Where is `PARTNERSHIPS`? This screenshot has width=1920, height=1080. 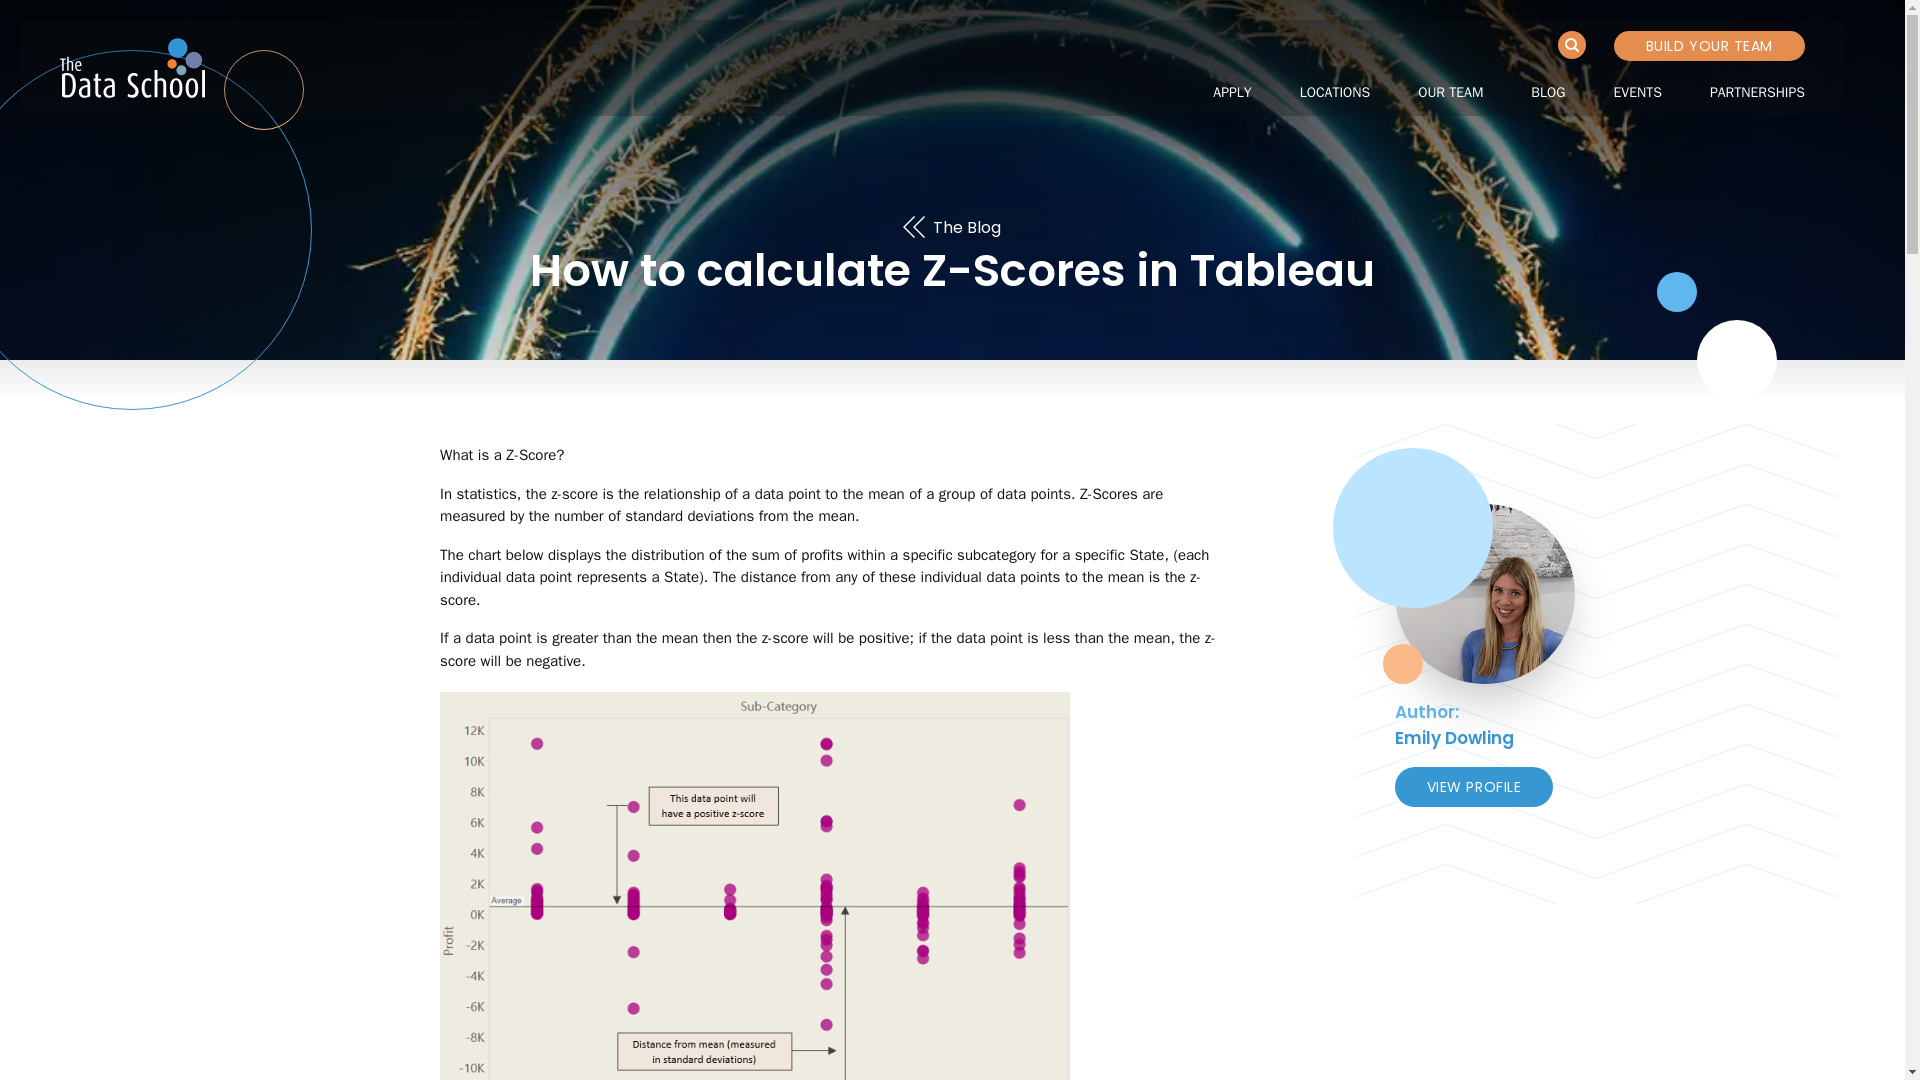
PARTNERSHIPS is located at coordinates (1757, 92).